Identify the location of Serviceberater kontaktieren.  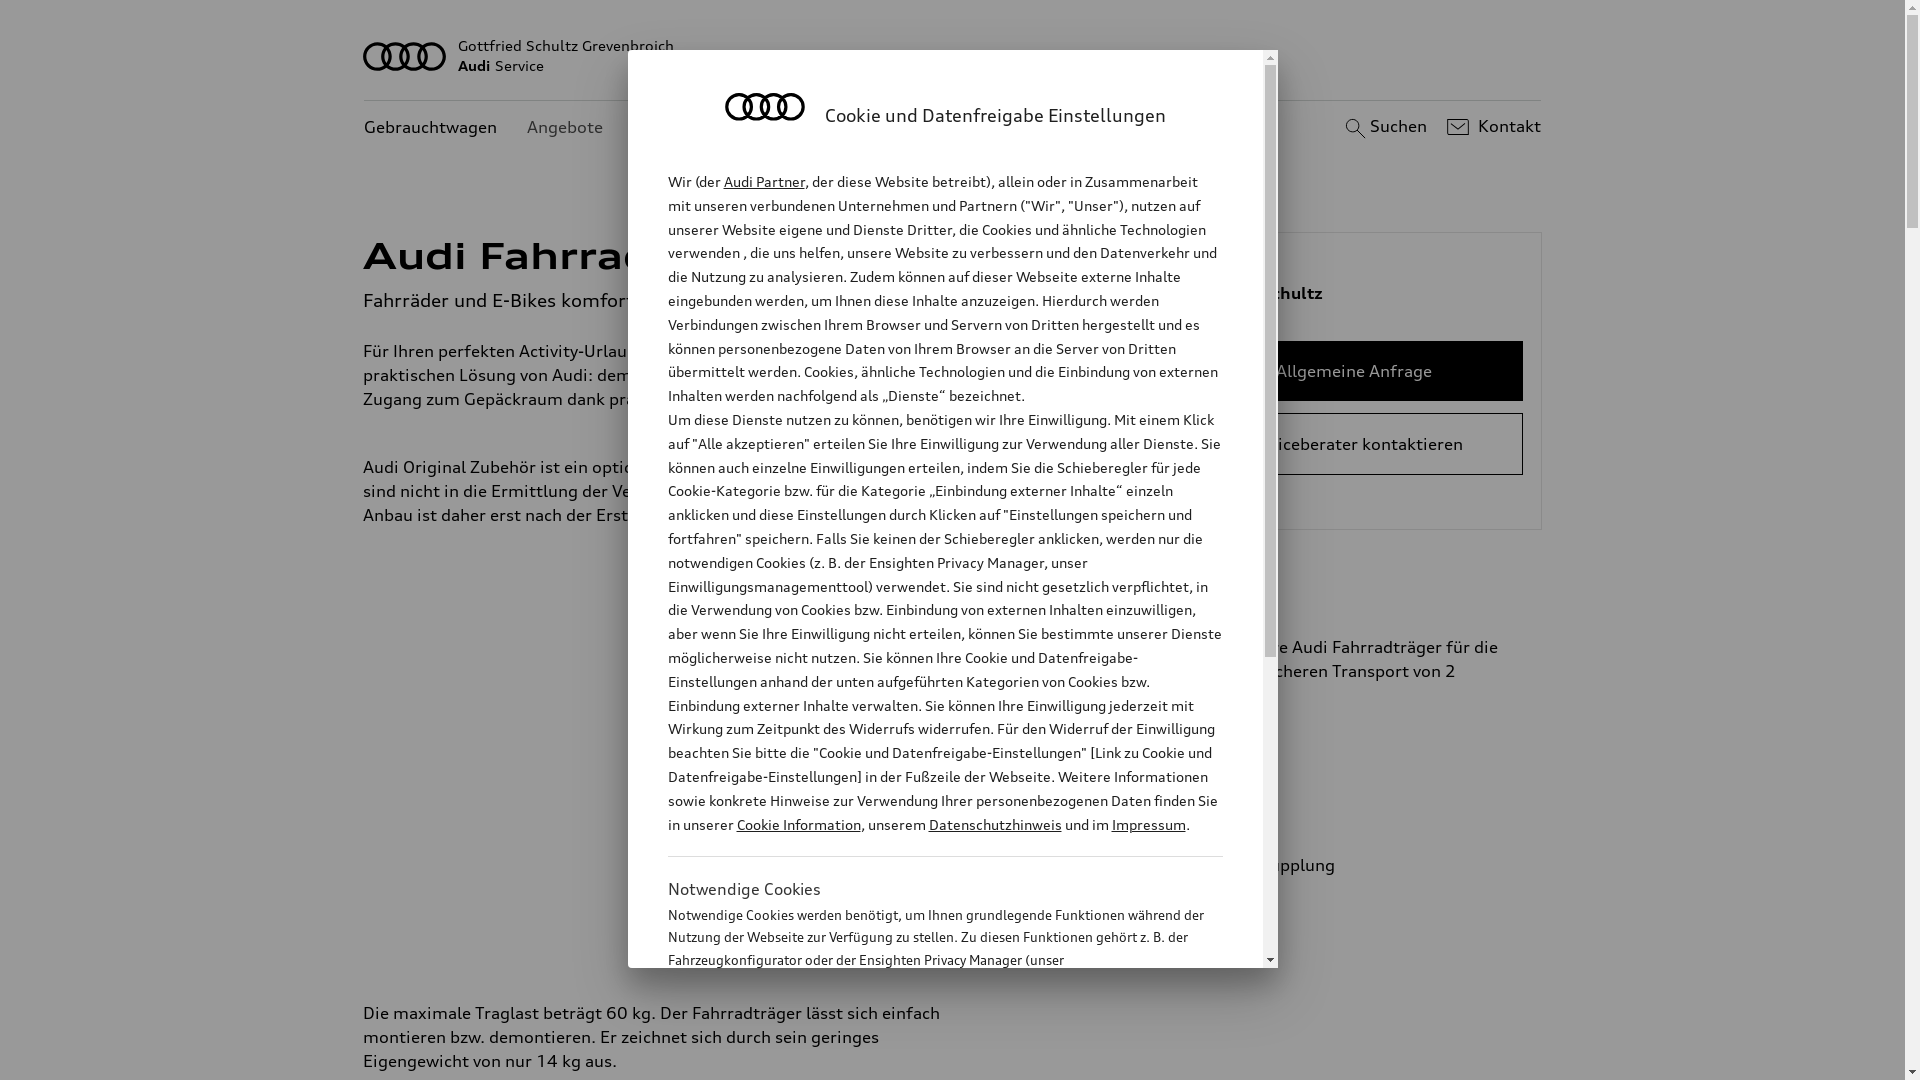
(1354, 444).